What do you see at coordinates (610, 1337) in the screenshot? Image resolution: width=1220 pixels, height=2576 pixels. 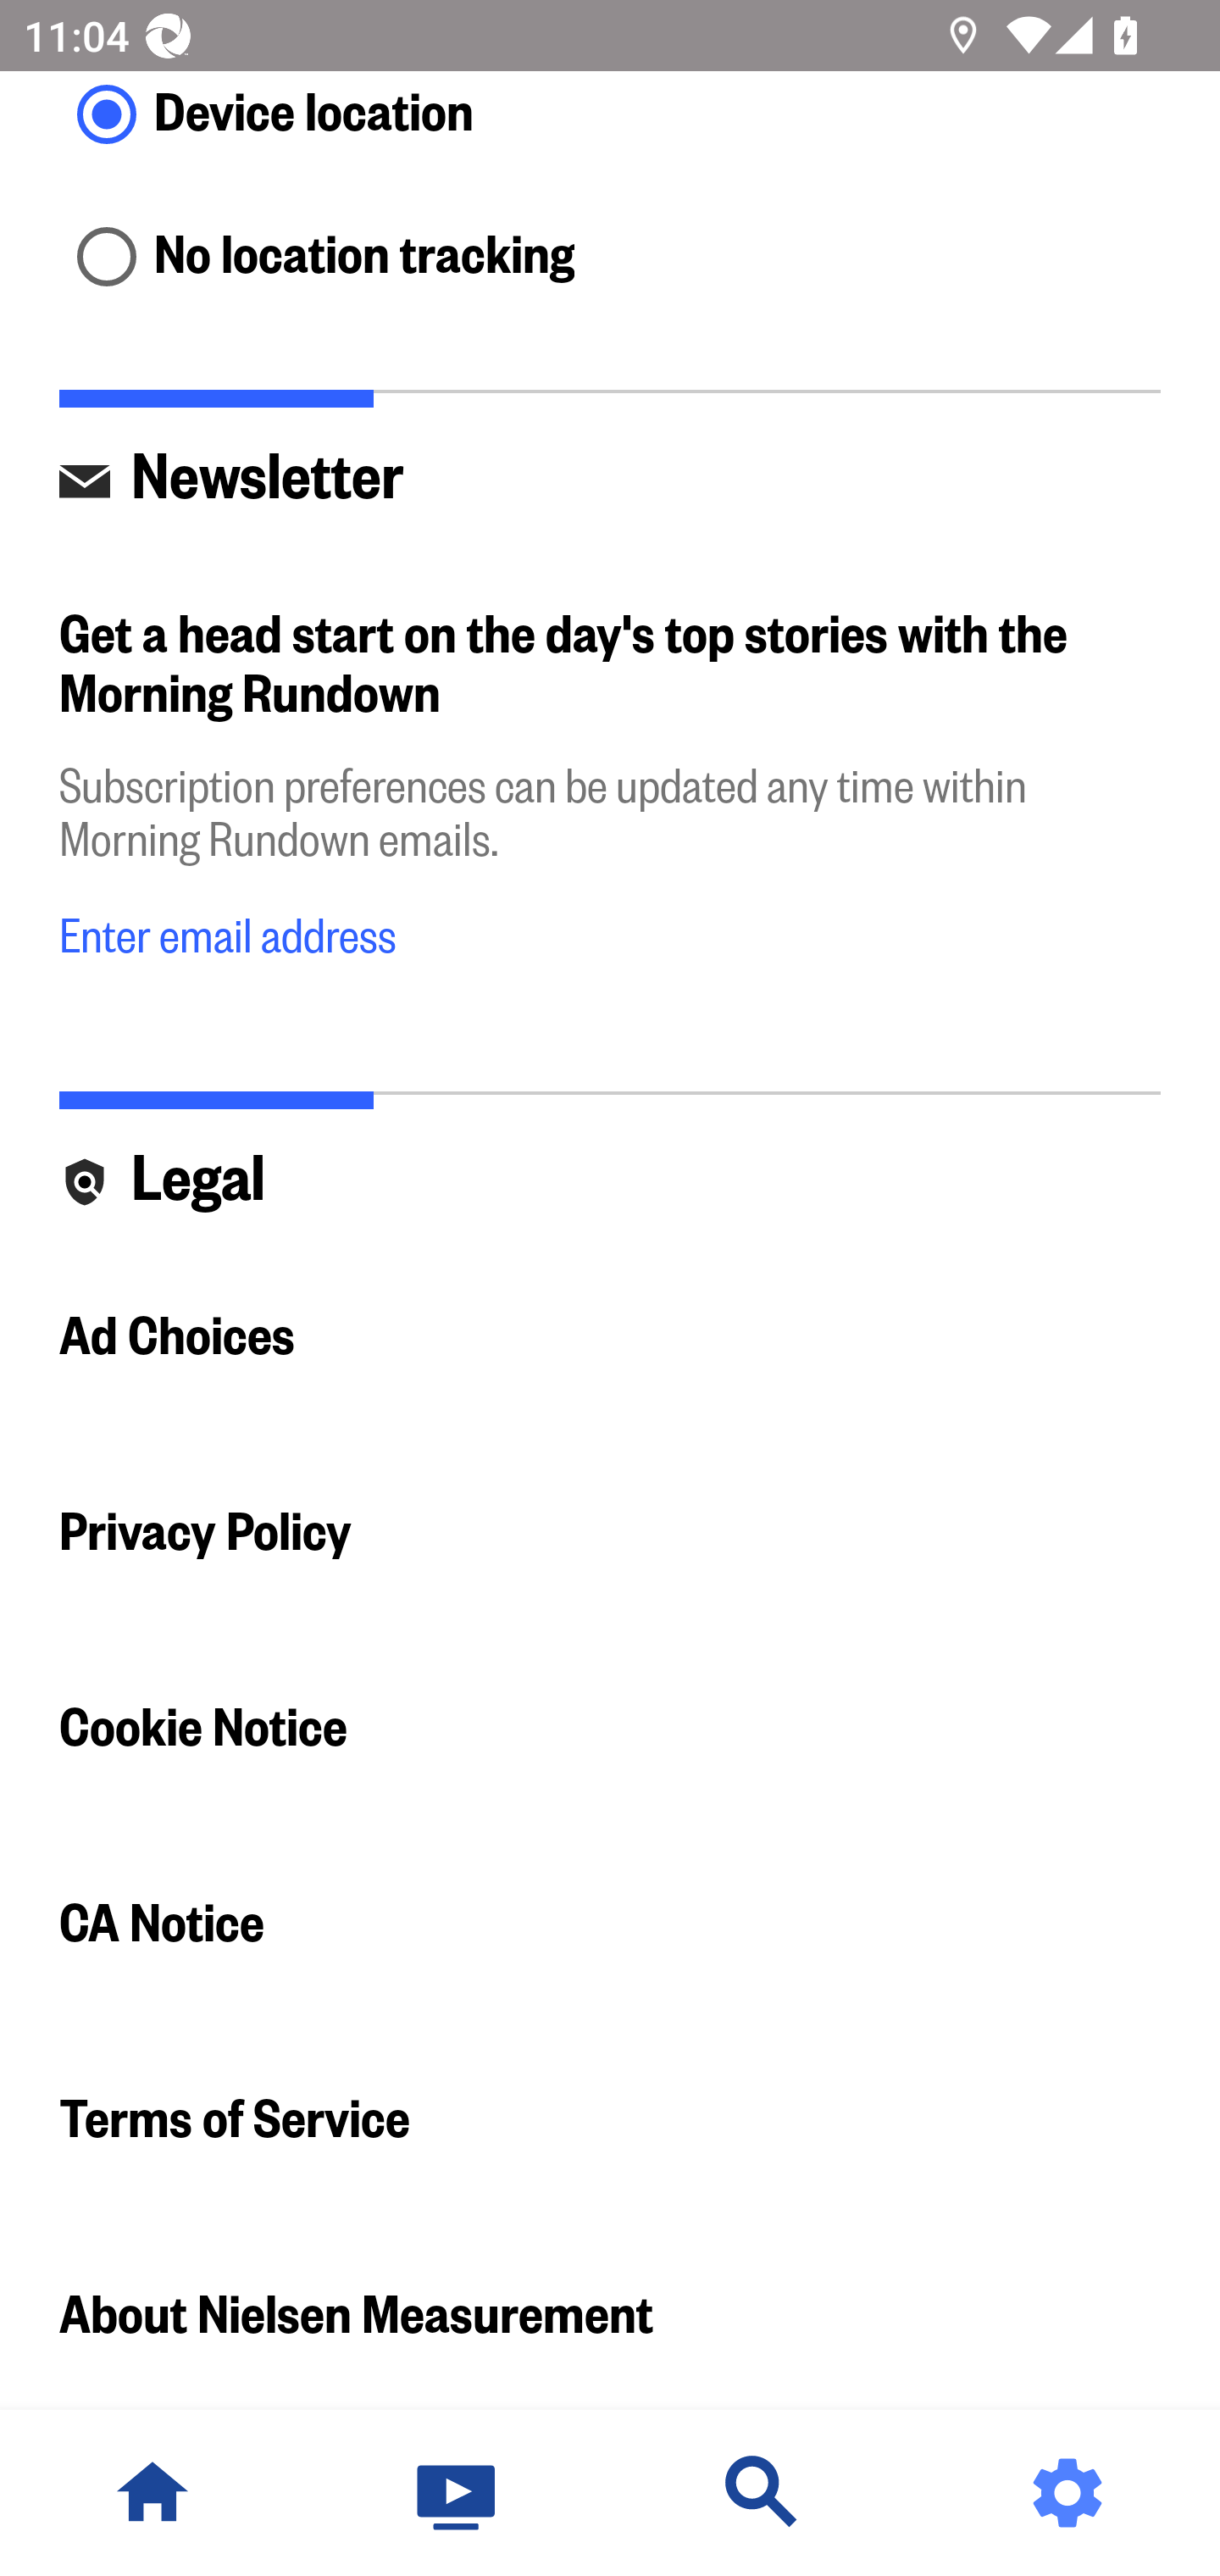 I see `Ad Choices` at bounding box center [610, 1337].